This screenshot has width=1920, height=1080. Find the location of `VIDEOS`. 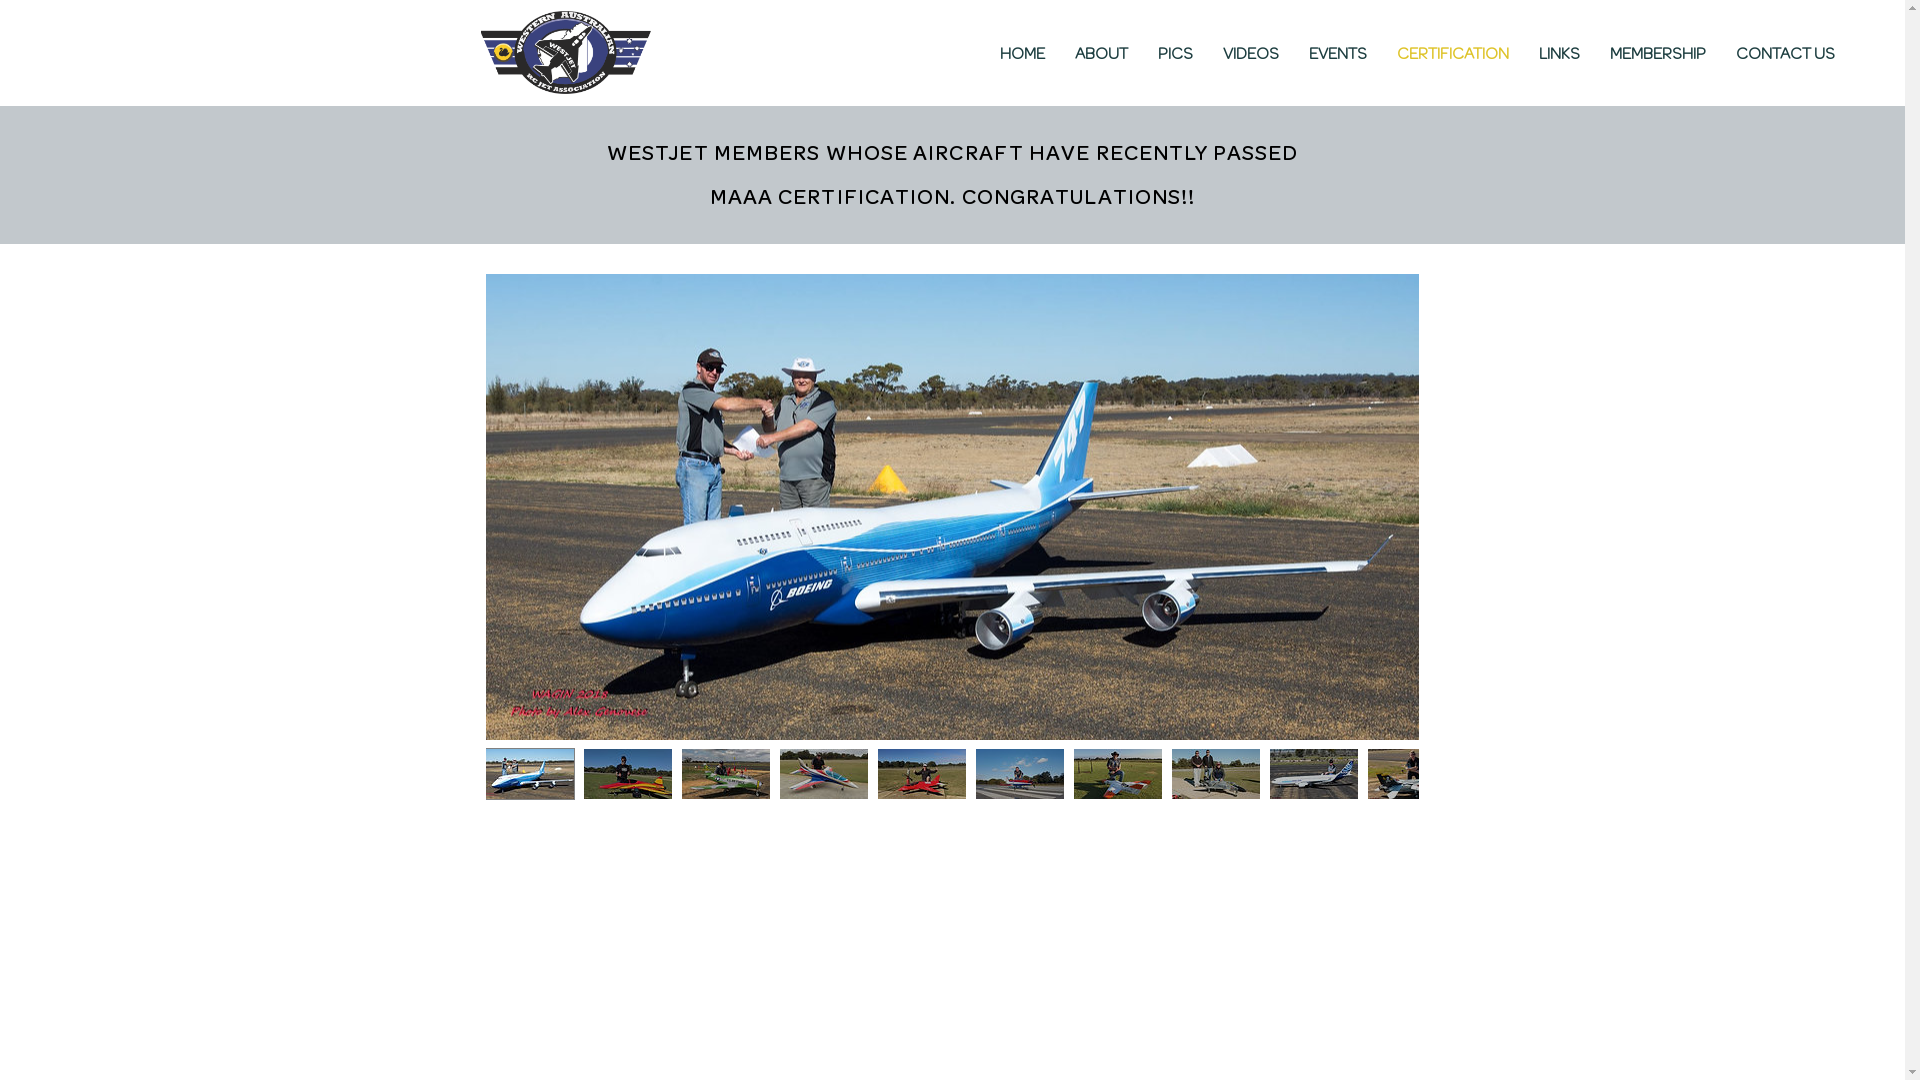

VIDEOS is located at coordinates (1251, 54).